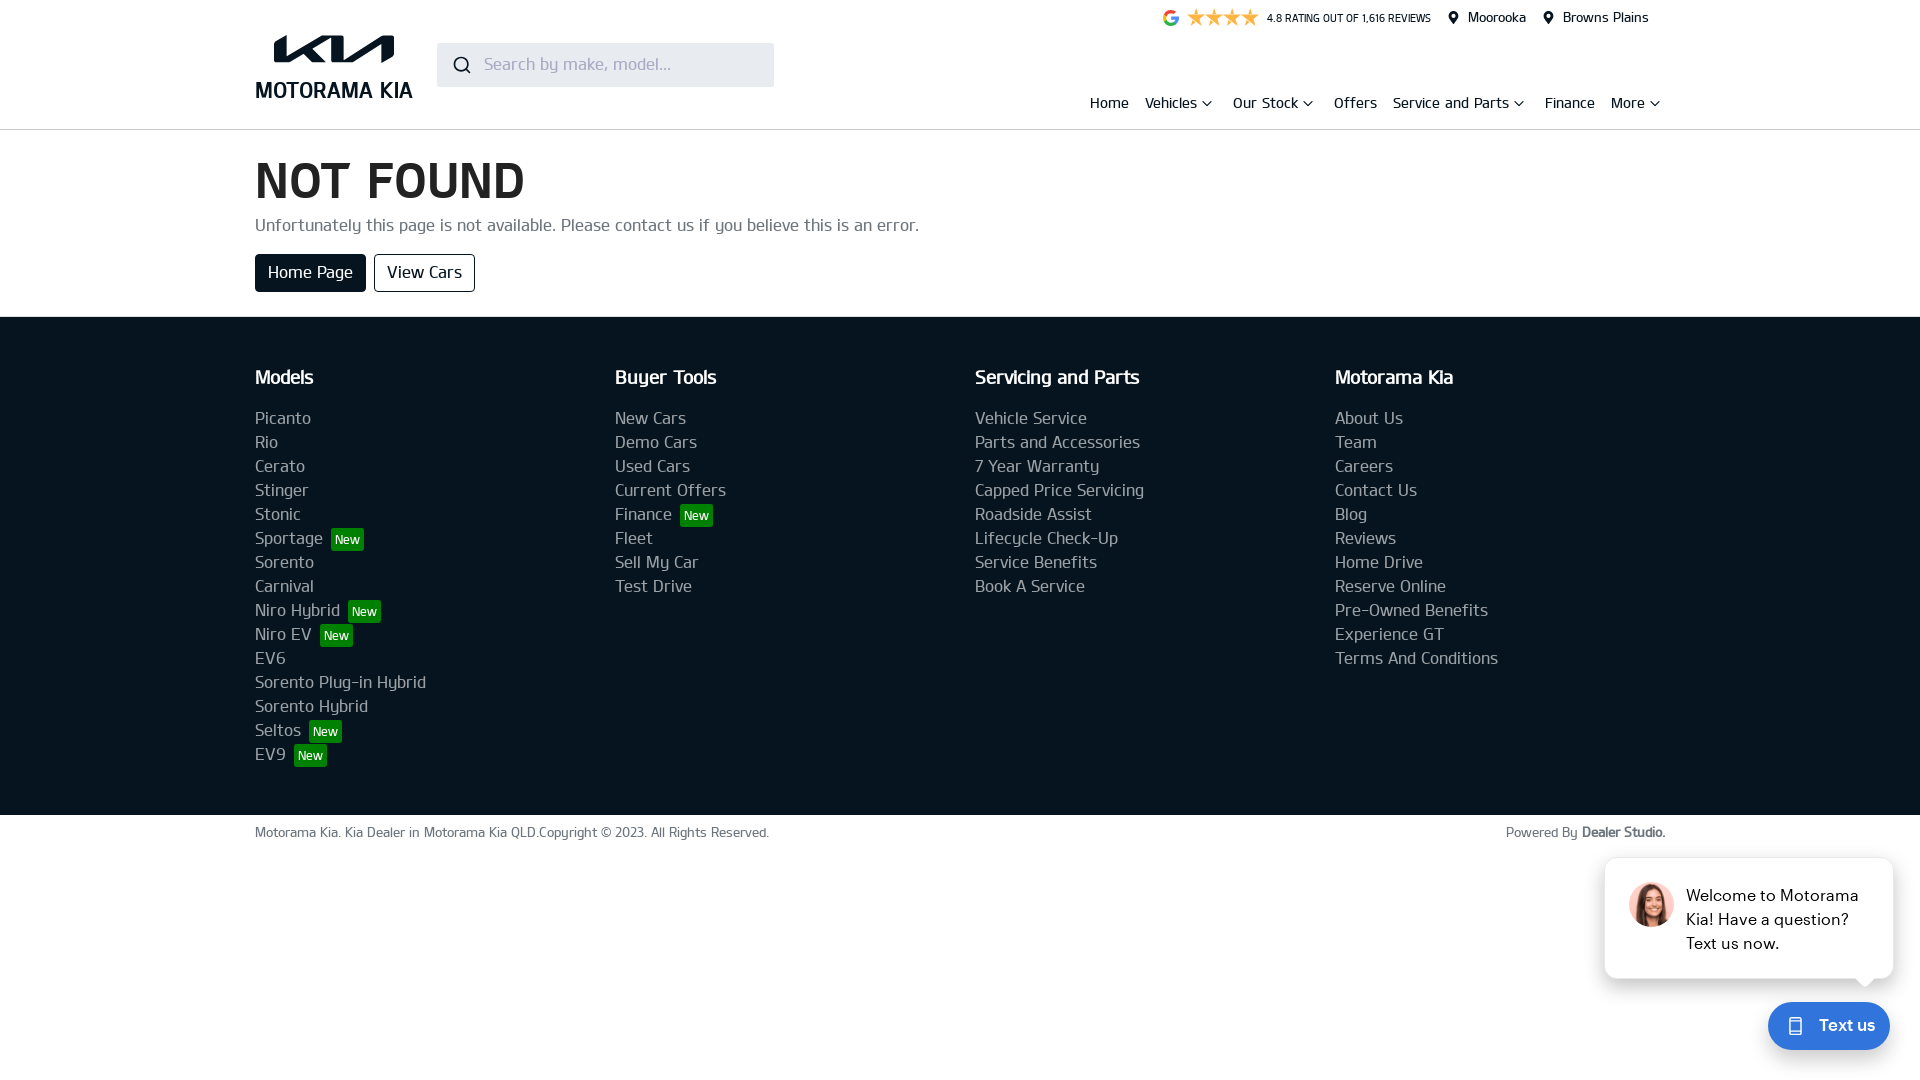 The width and height of the screenshot is (1920, 1080). I want to click on Cerato, so click(280, 466).